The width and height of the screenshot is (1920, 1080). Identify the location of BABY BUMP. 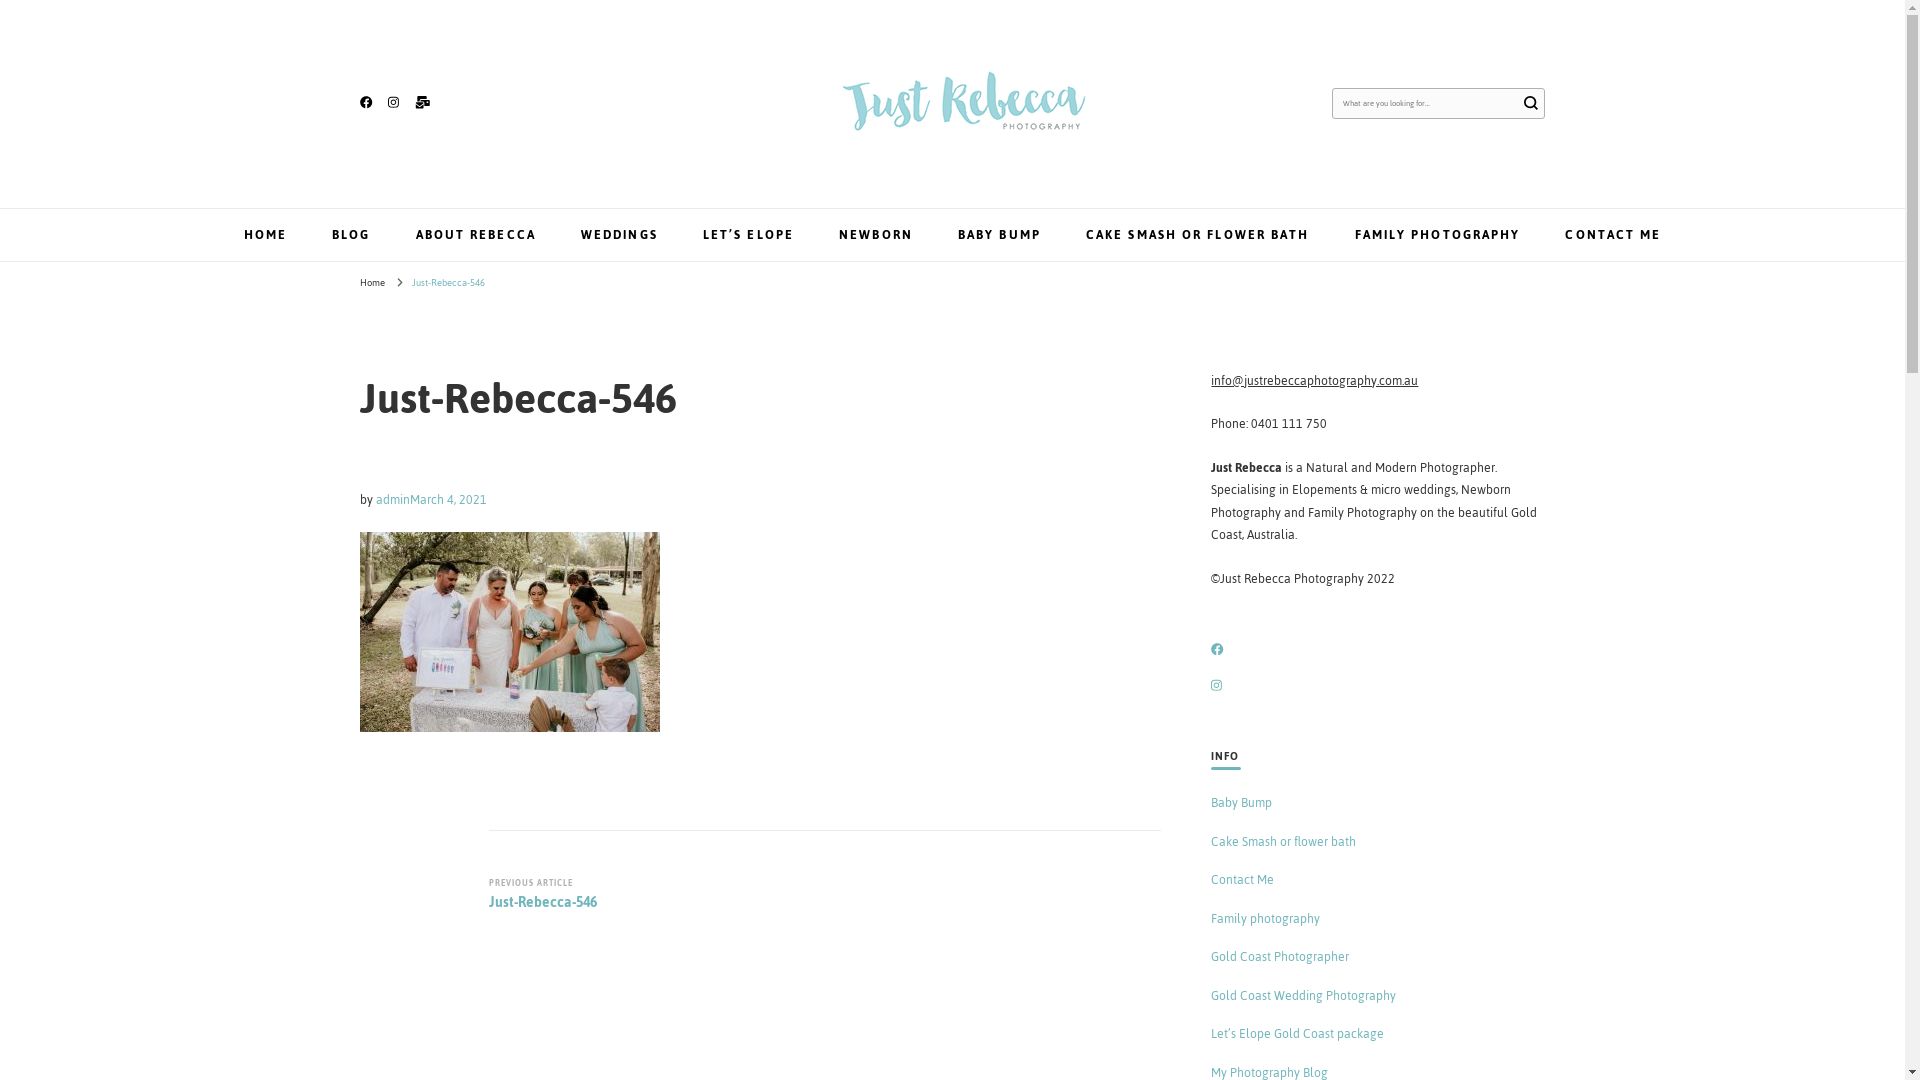
(1000, 235).